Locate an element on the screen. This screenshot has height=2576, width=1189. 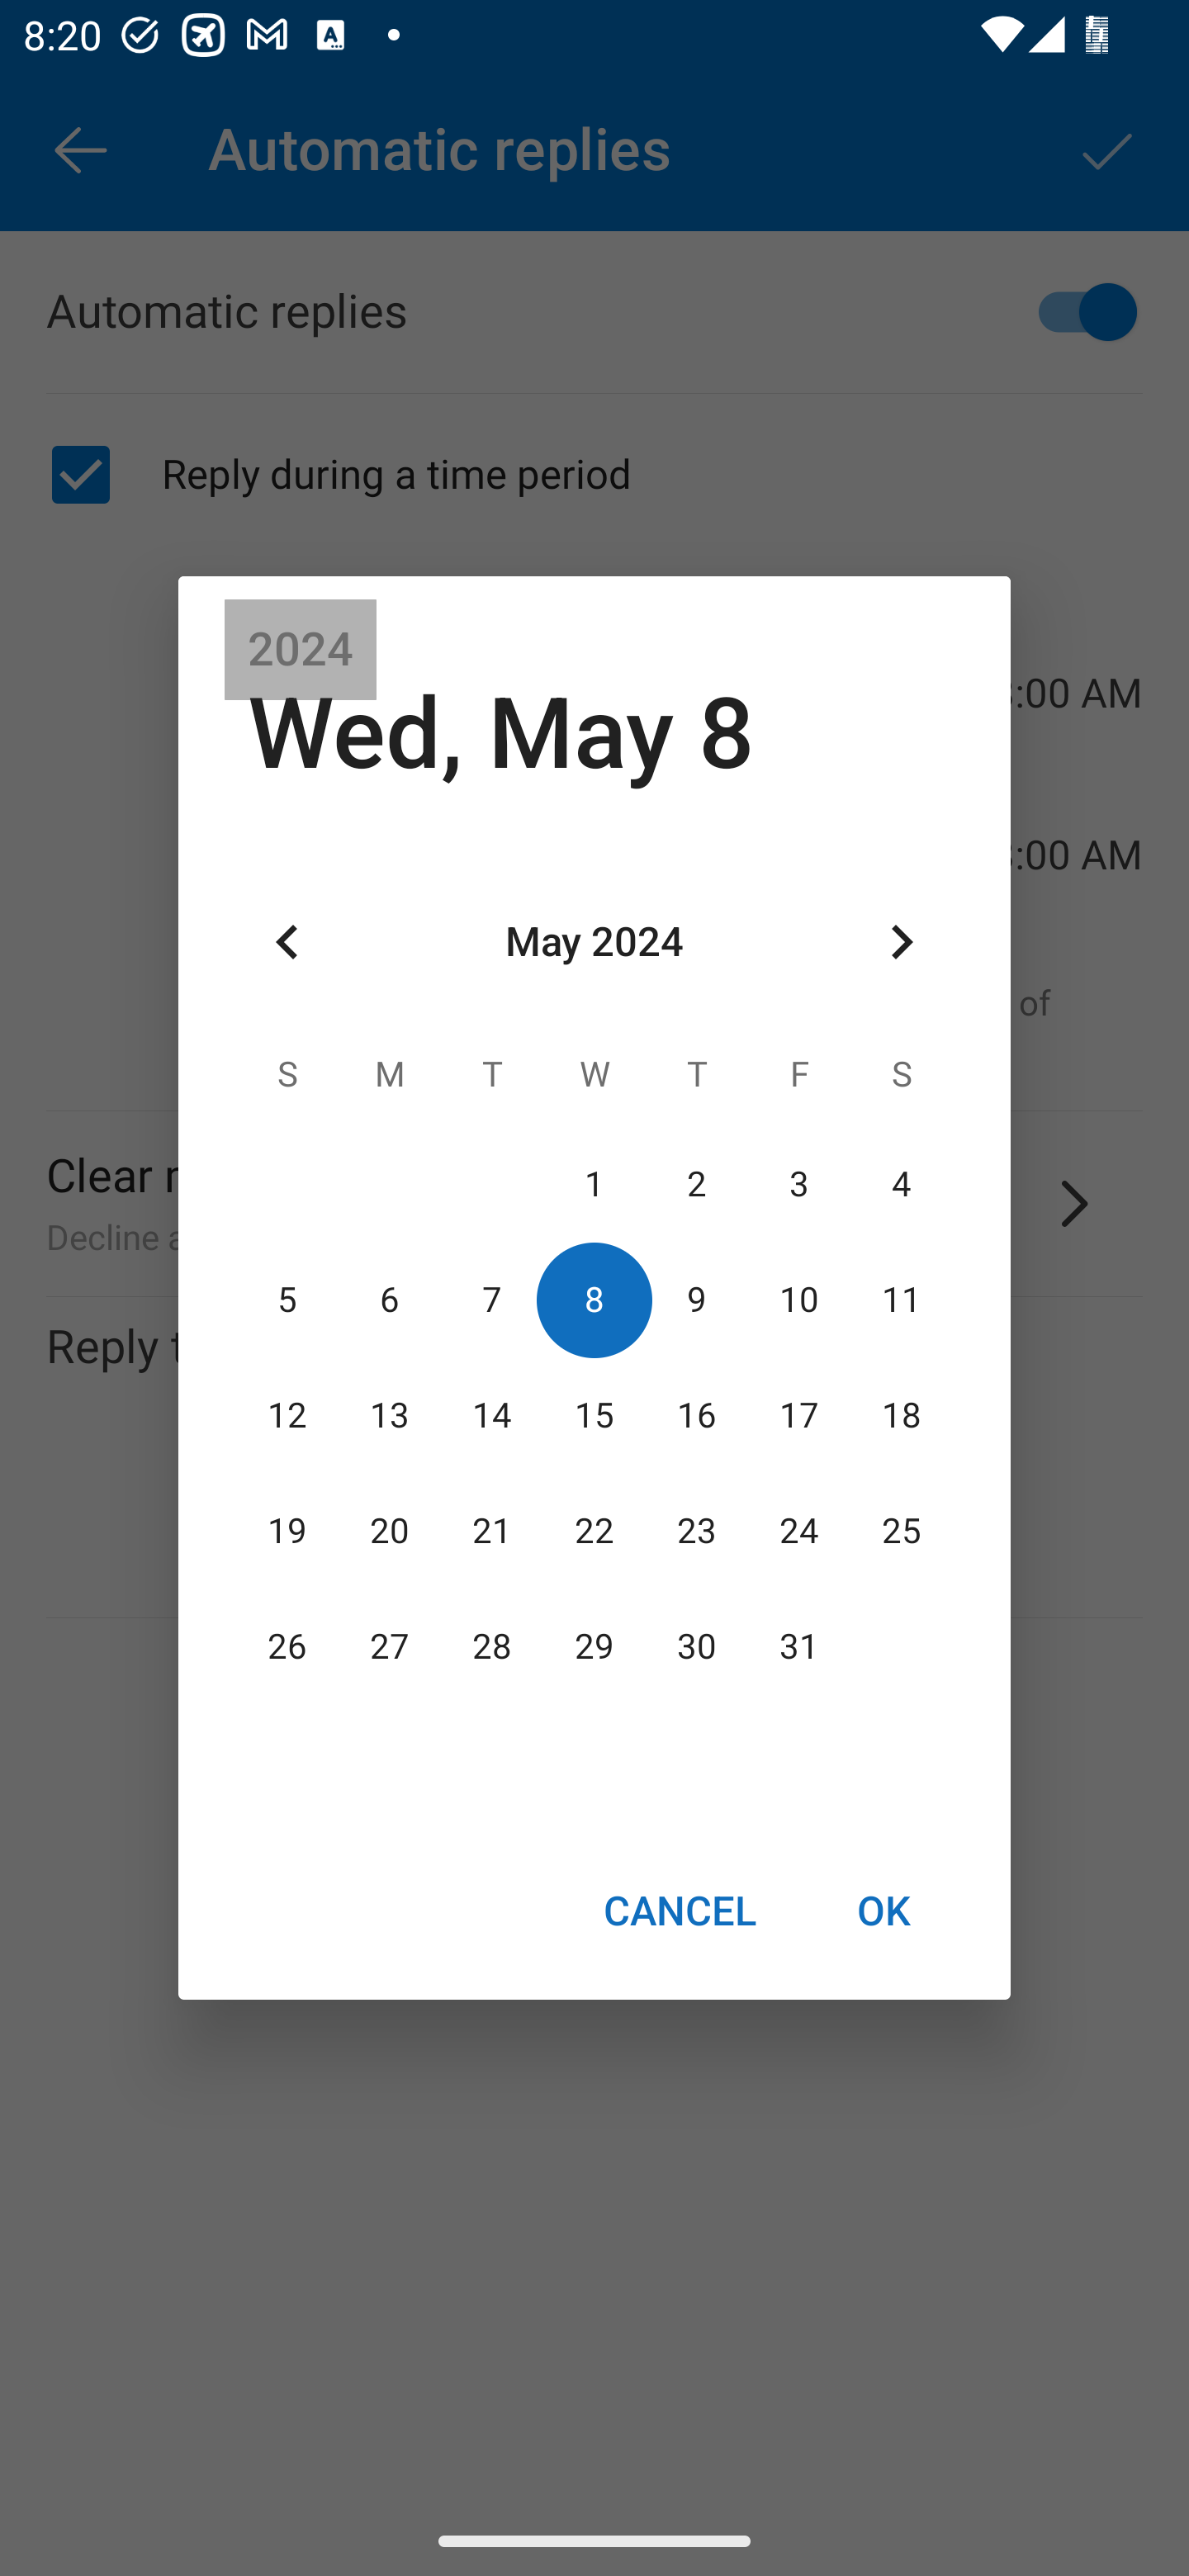
28 28 May 2024 is located at coordinates (492, 1647).